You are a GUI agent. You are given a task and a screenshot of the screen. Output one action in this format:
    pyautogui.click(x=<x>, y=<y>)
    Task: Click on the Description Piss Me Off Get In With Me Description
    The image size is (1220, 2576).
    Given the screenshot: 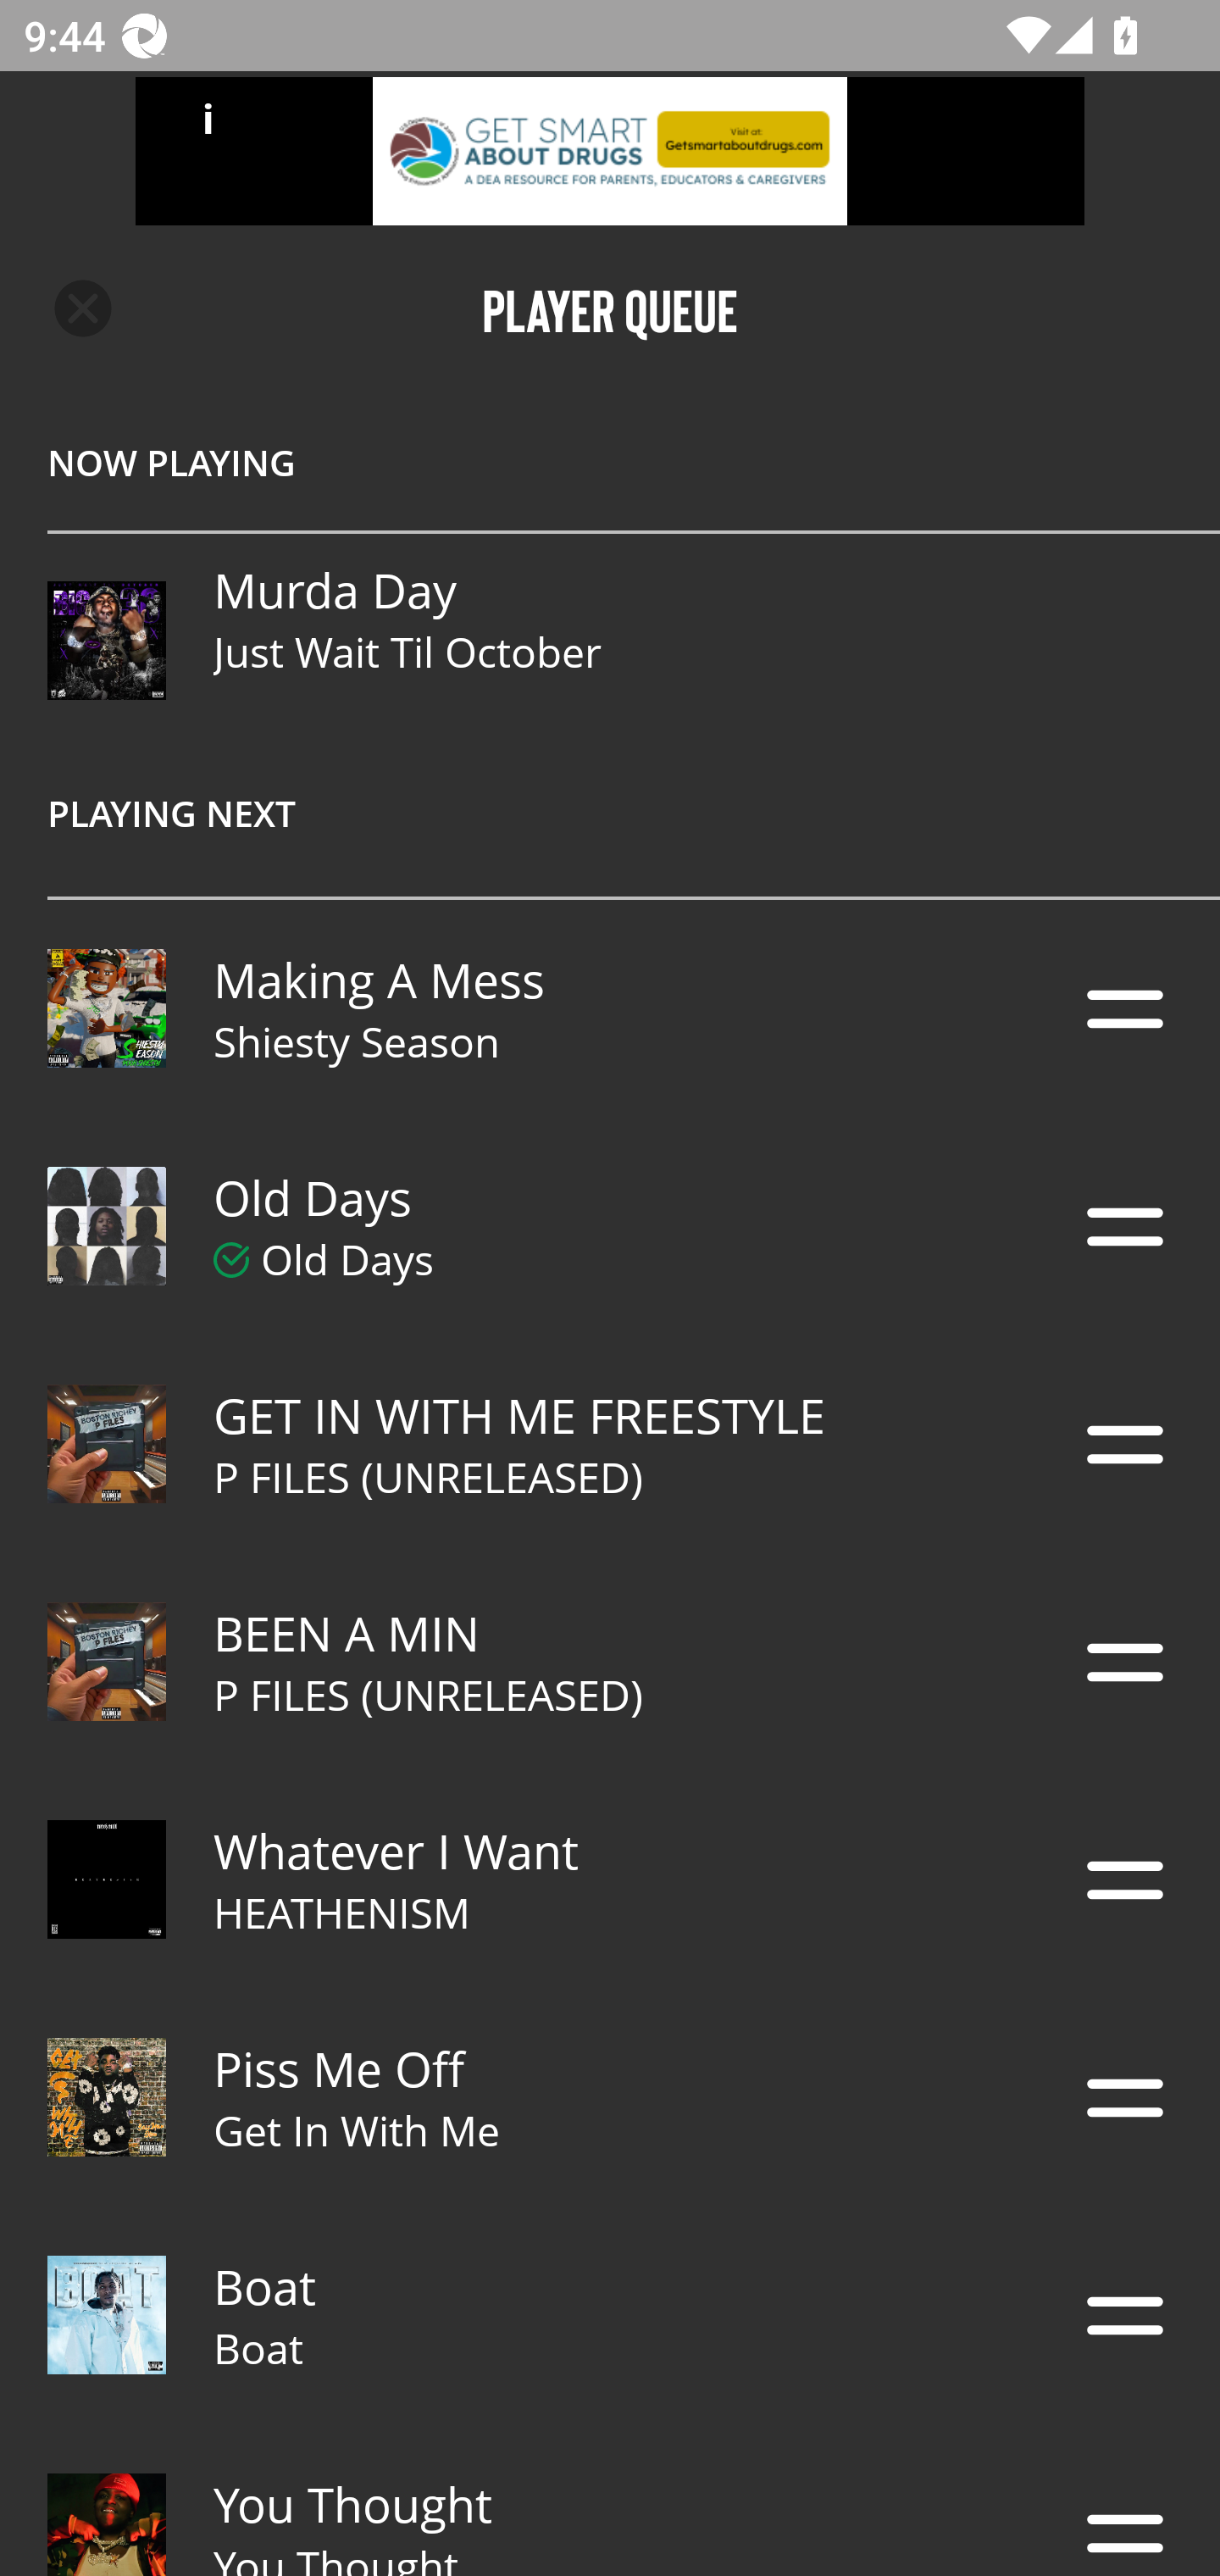 What is the action you would take?
    pyautogui.click(x=610, y=2098)
    